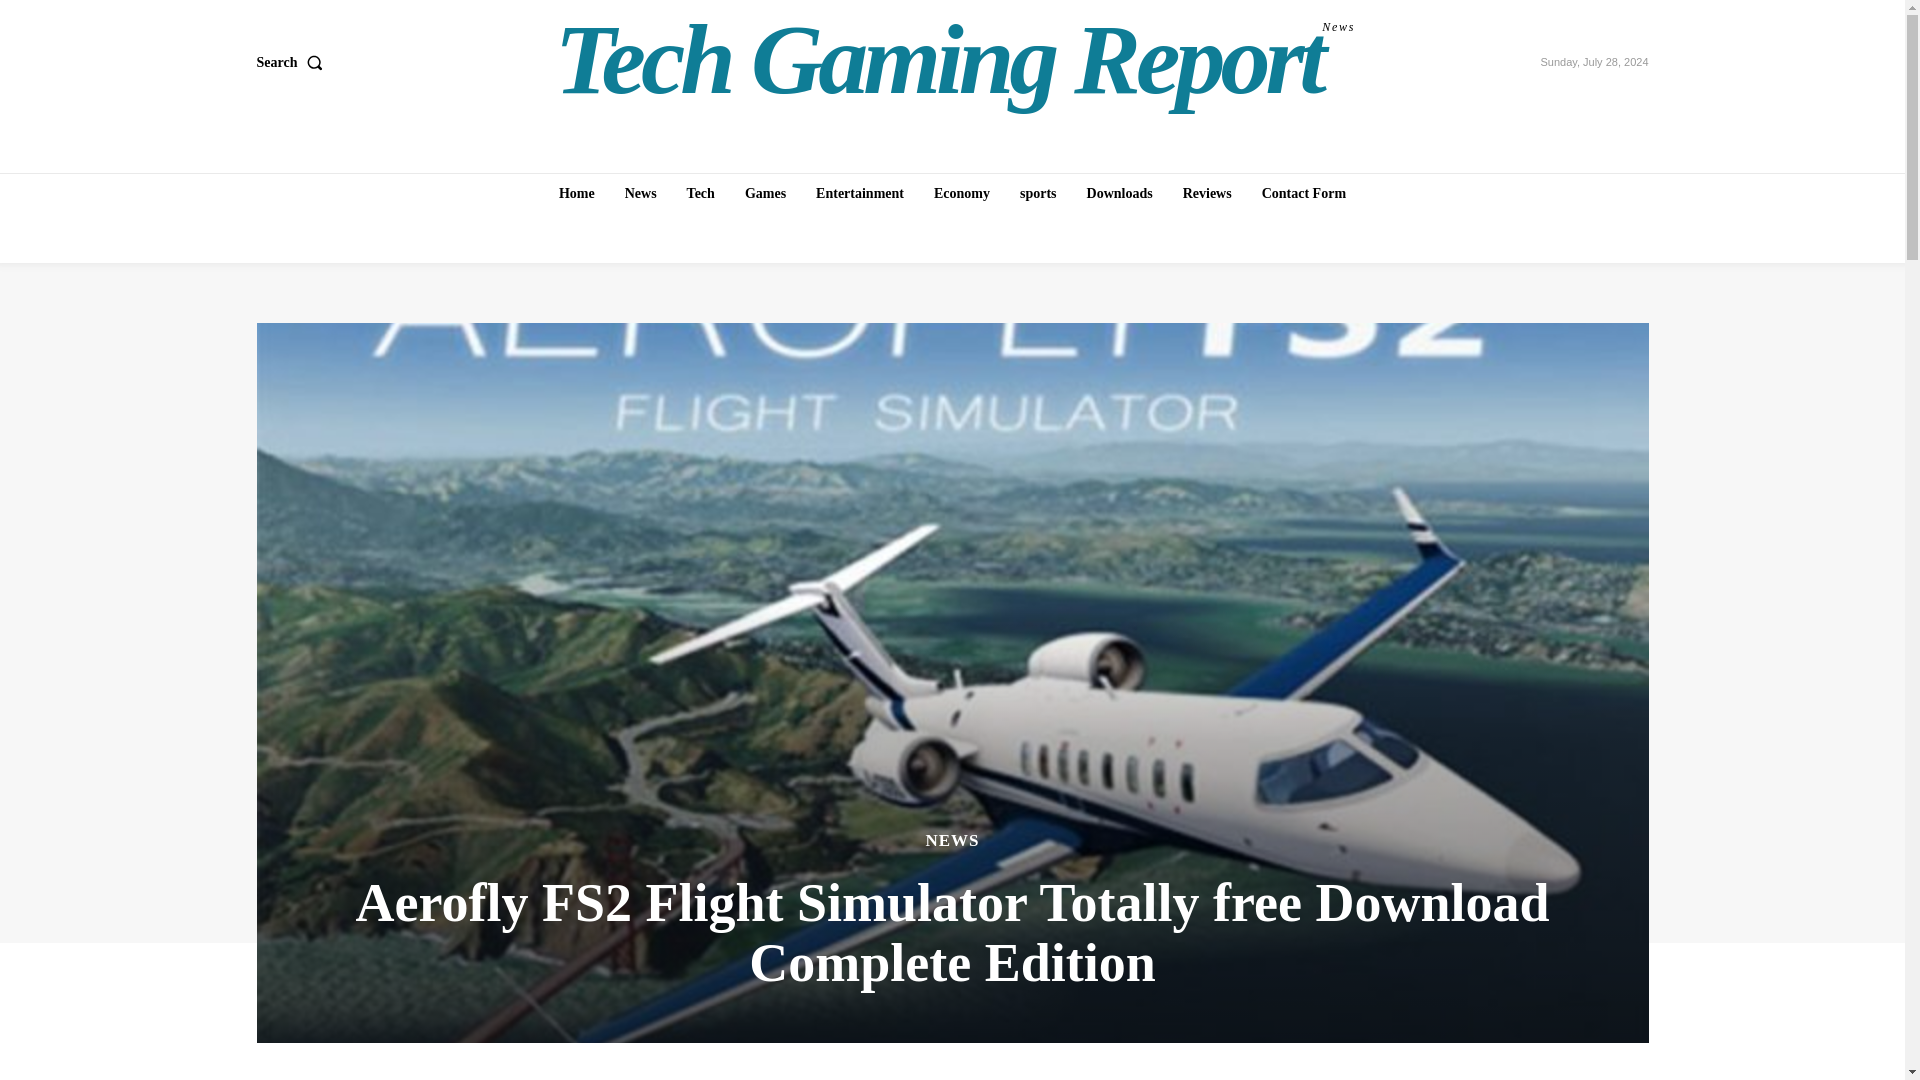 The width and height of the screenshot is (1920, 1080). I want to click on Entertainment, so click(860, 193).